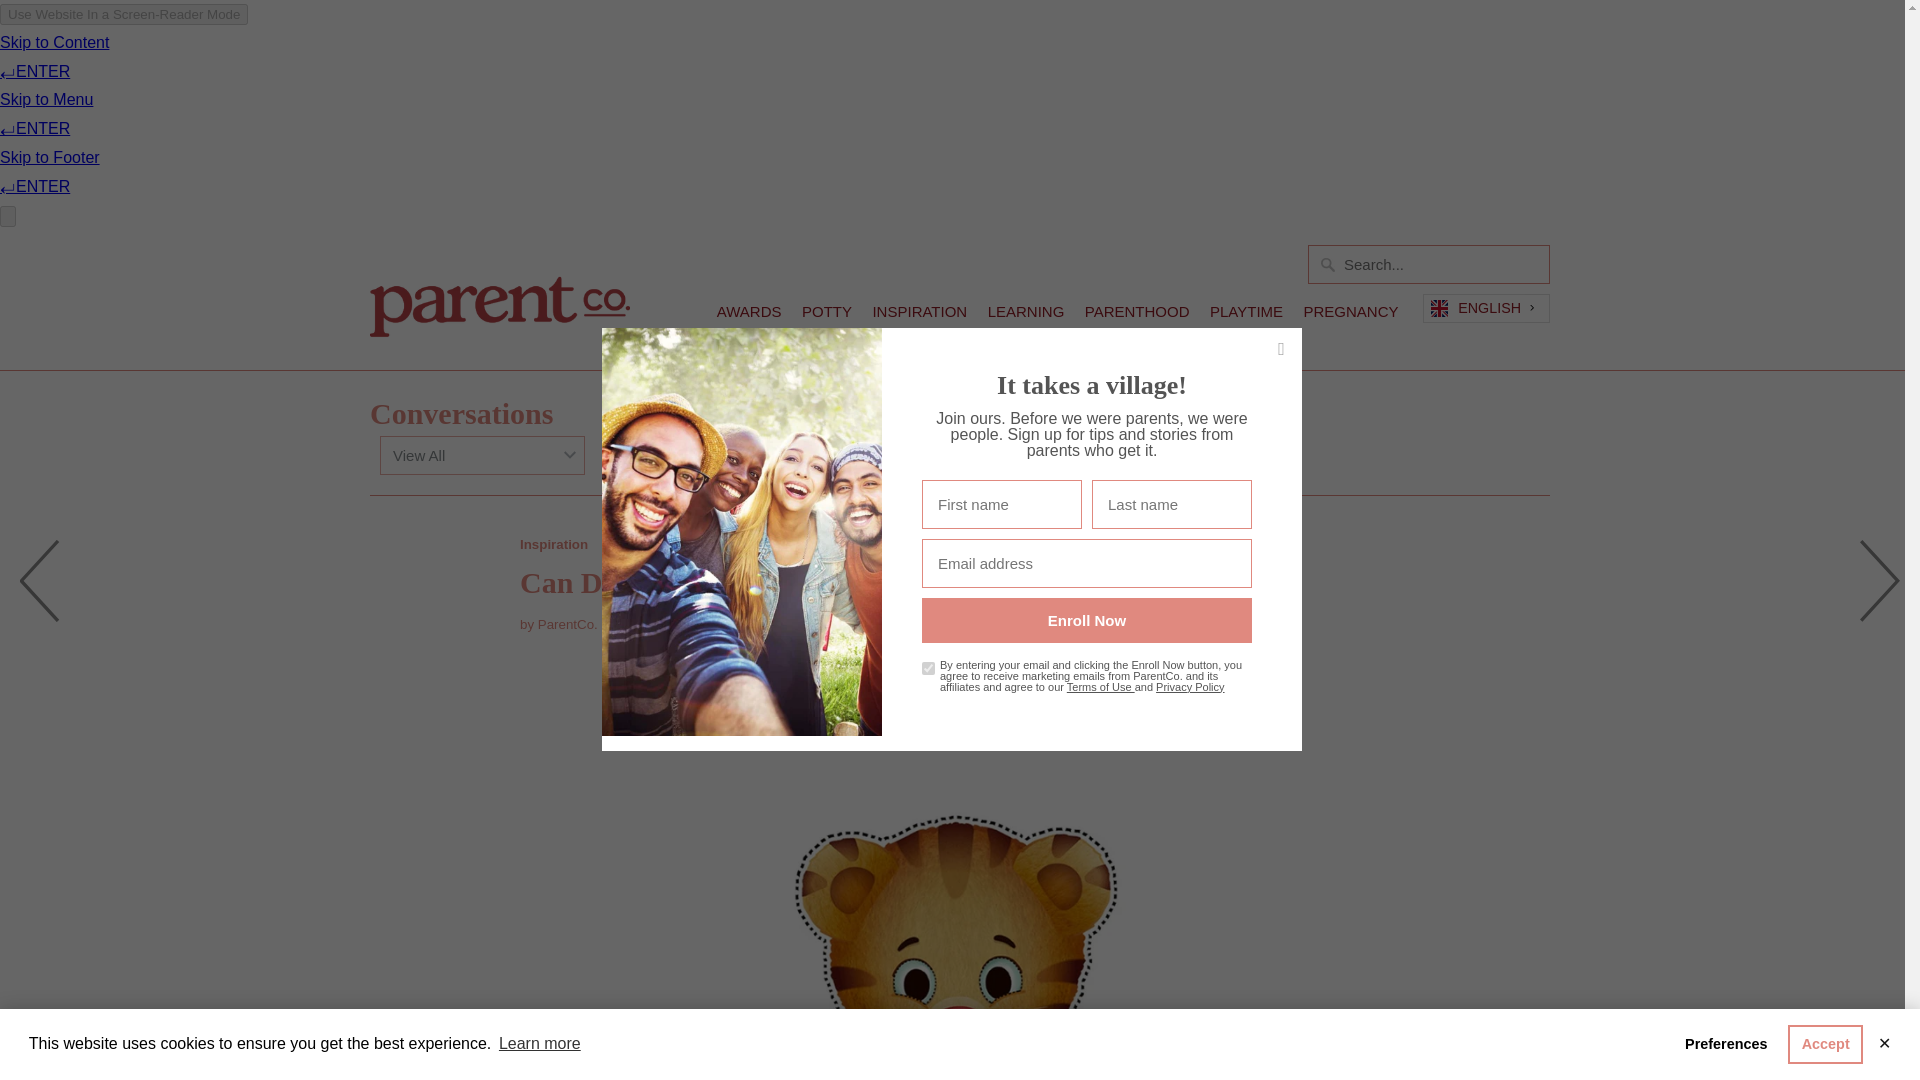 This screenshot has width=1920, height=1080. What do you see at coordinates (1246, 316) in the screenshot?
I see `PLAYTIME` at bounding box center [1246, 316].